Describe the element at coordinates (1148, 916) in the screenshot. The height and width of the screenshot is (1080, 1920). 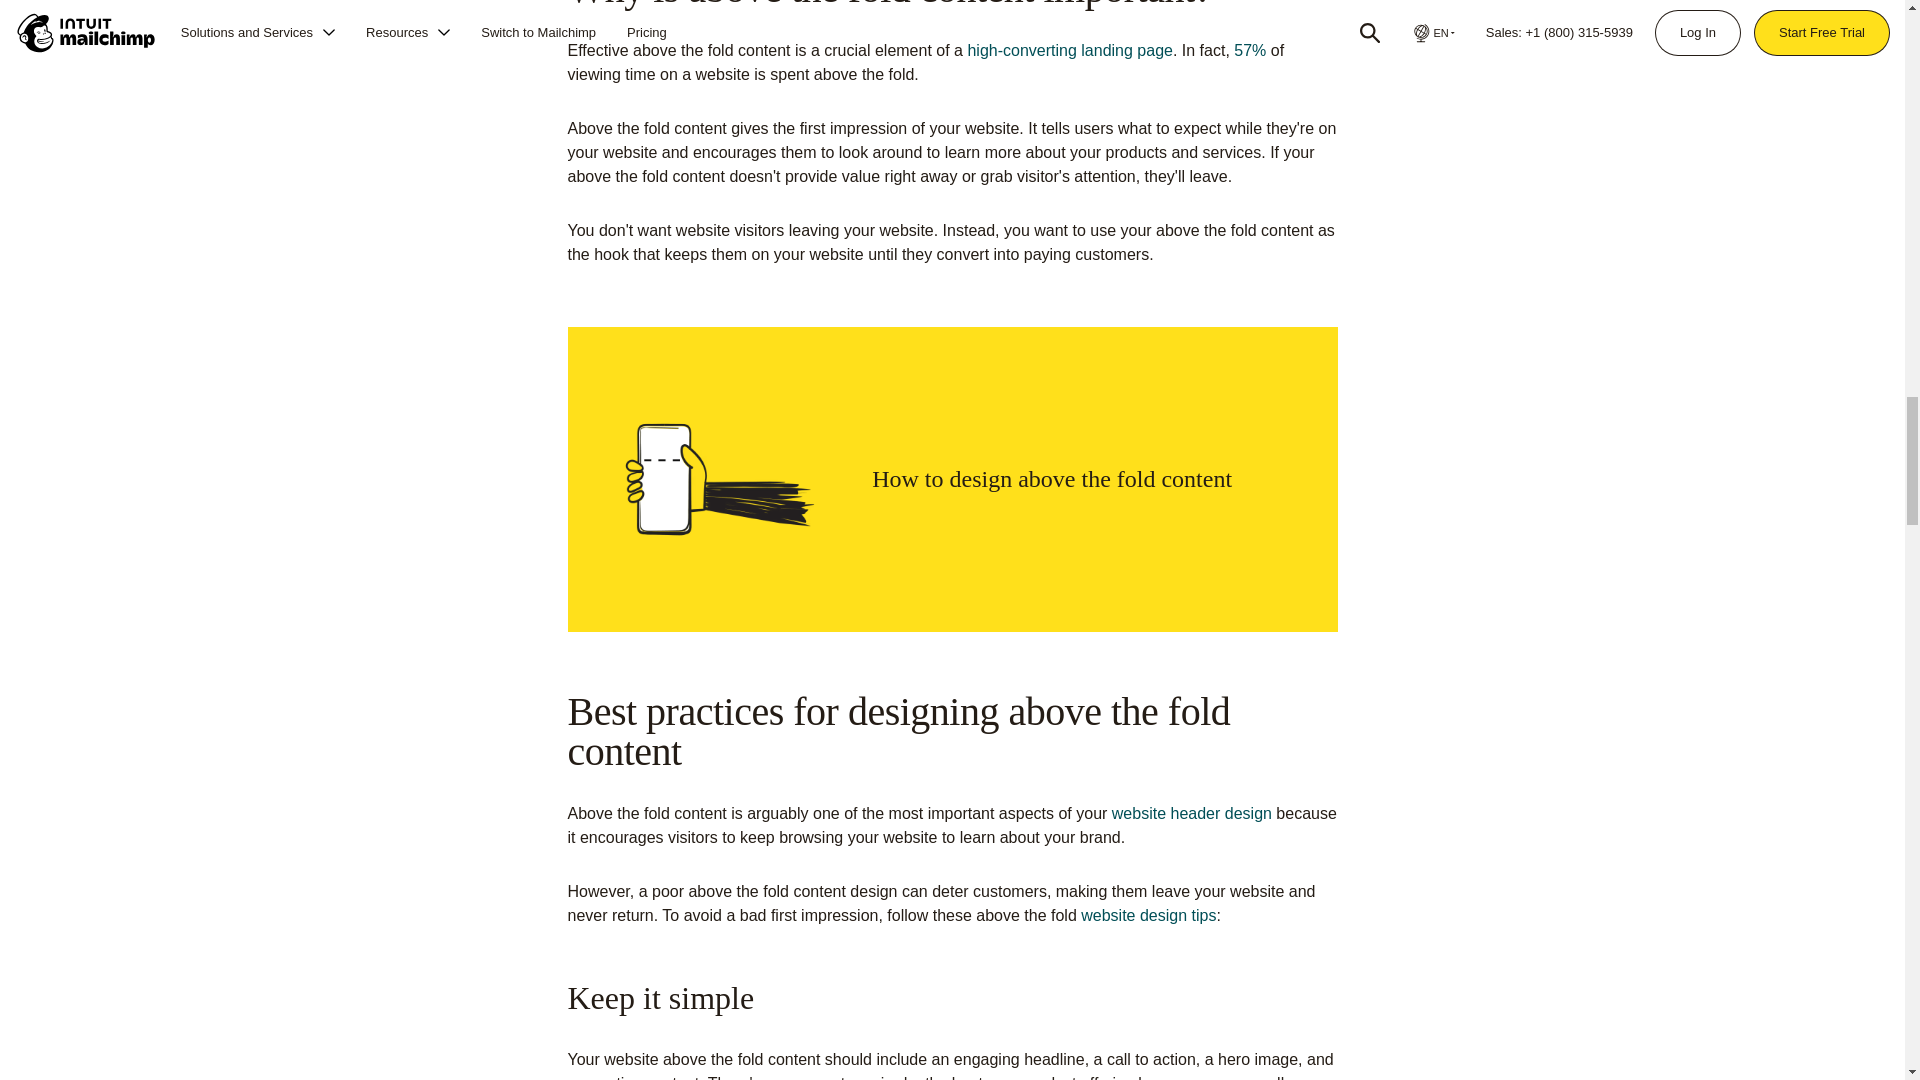
I see `website design tips` at that location.